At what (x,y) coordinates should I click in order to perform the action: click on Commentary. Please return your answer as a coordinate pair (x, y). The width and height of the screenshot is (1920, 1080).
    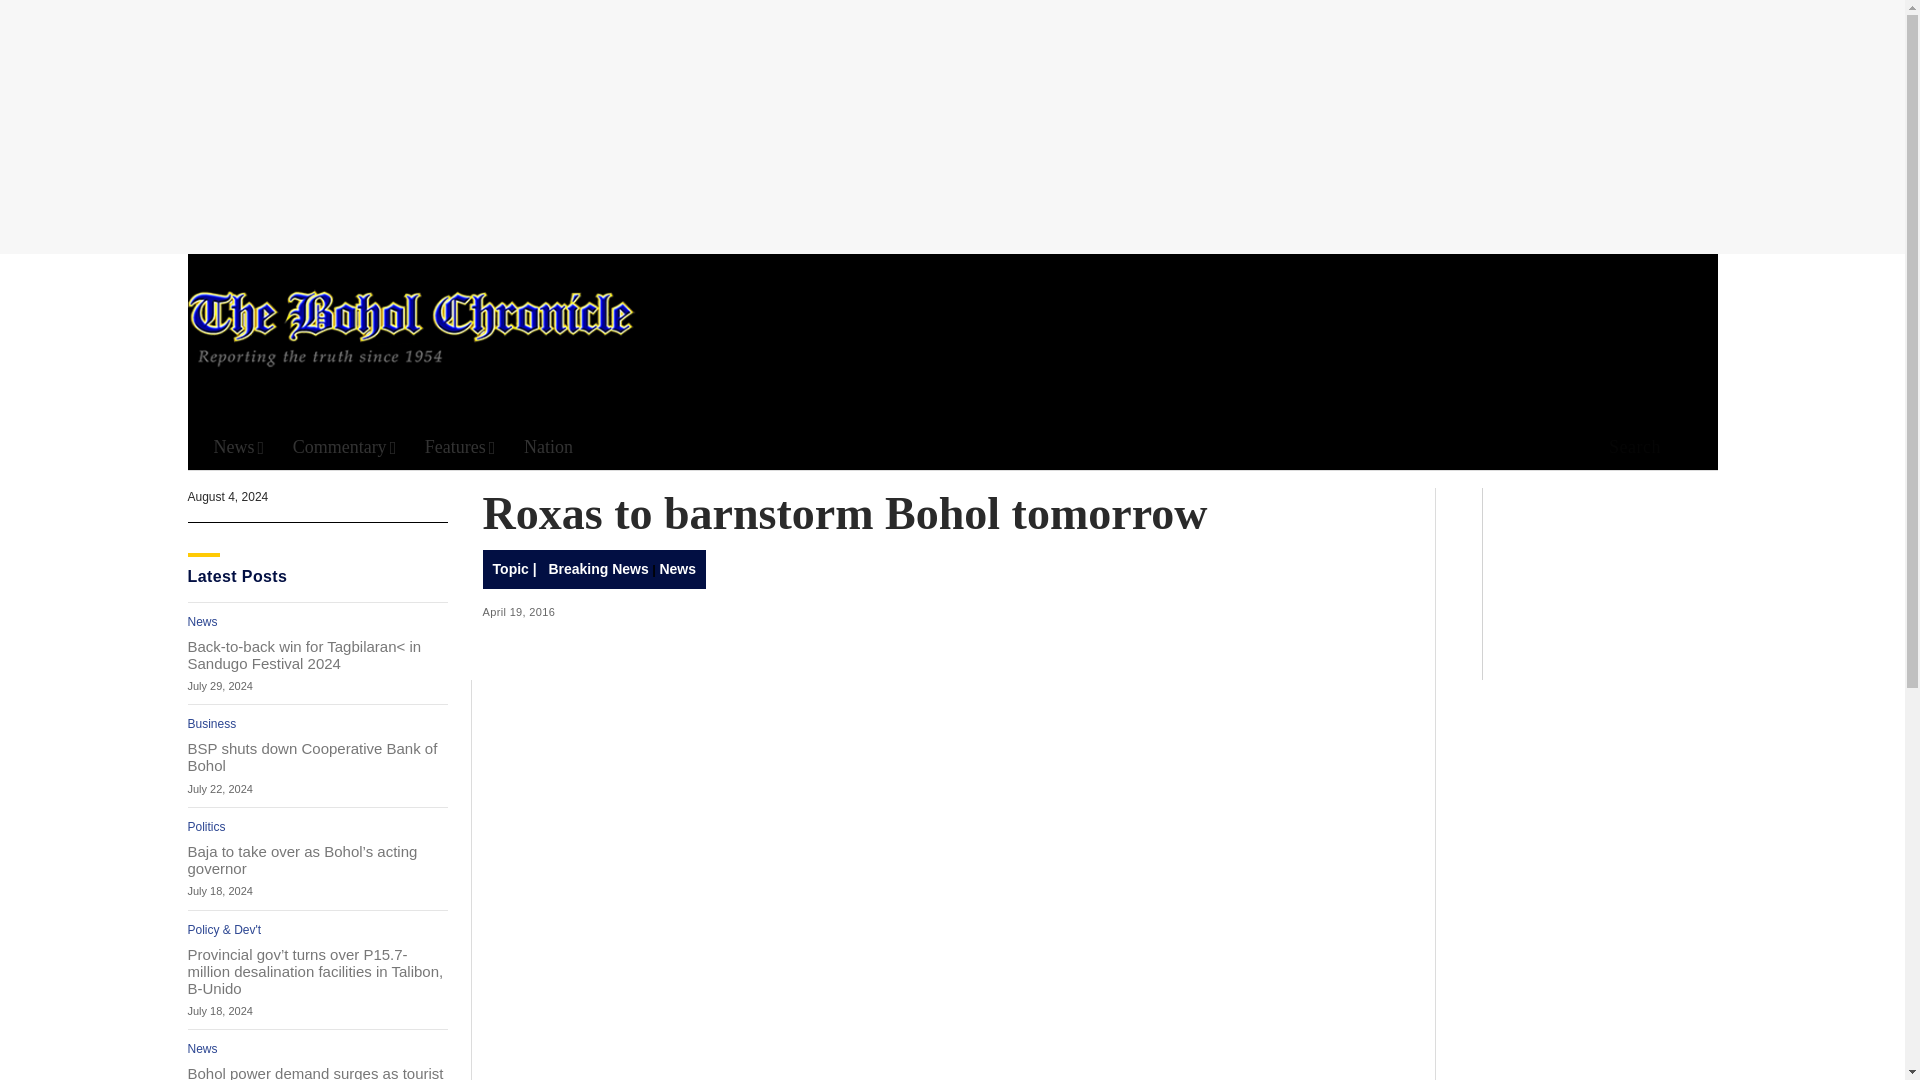
    Looking at the image, I should click on (345, 447).